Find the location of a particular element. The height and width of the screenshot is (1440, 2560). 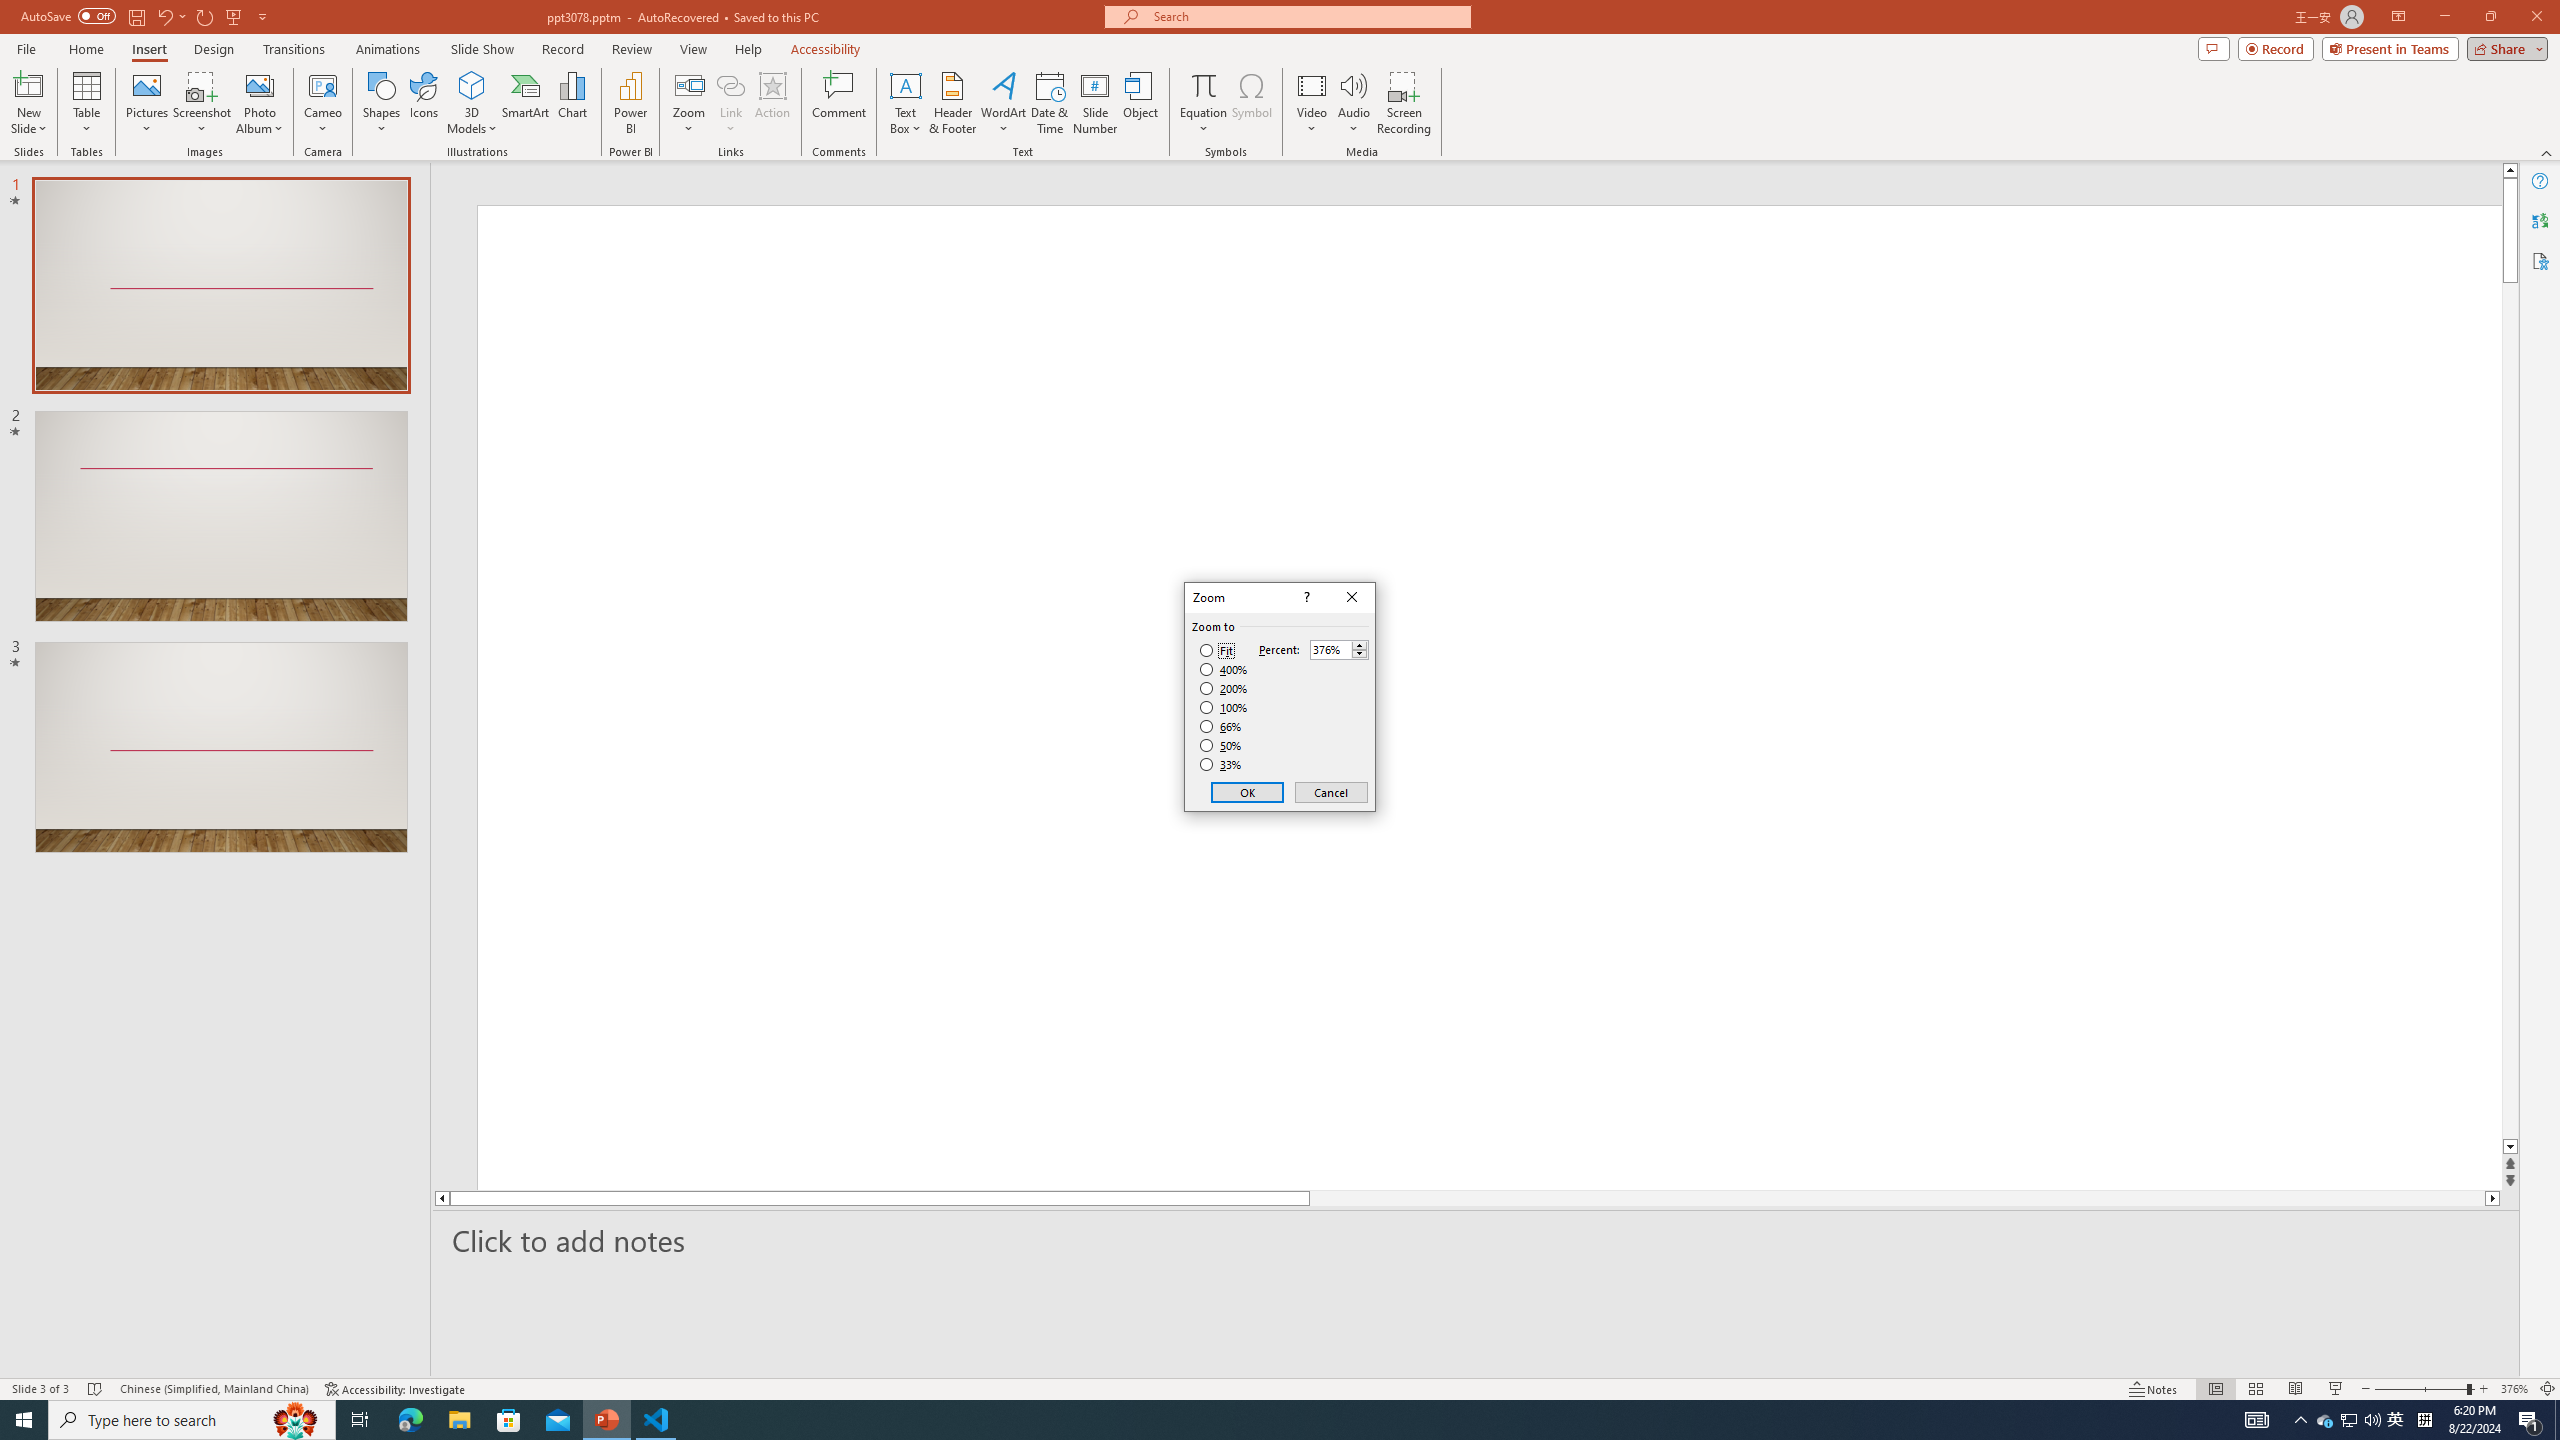

Slide Number is located at coordinates (1096, 103).